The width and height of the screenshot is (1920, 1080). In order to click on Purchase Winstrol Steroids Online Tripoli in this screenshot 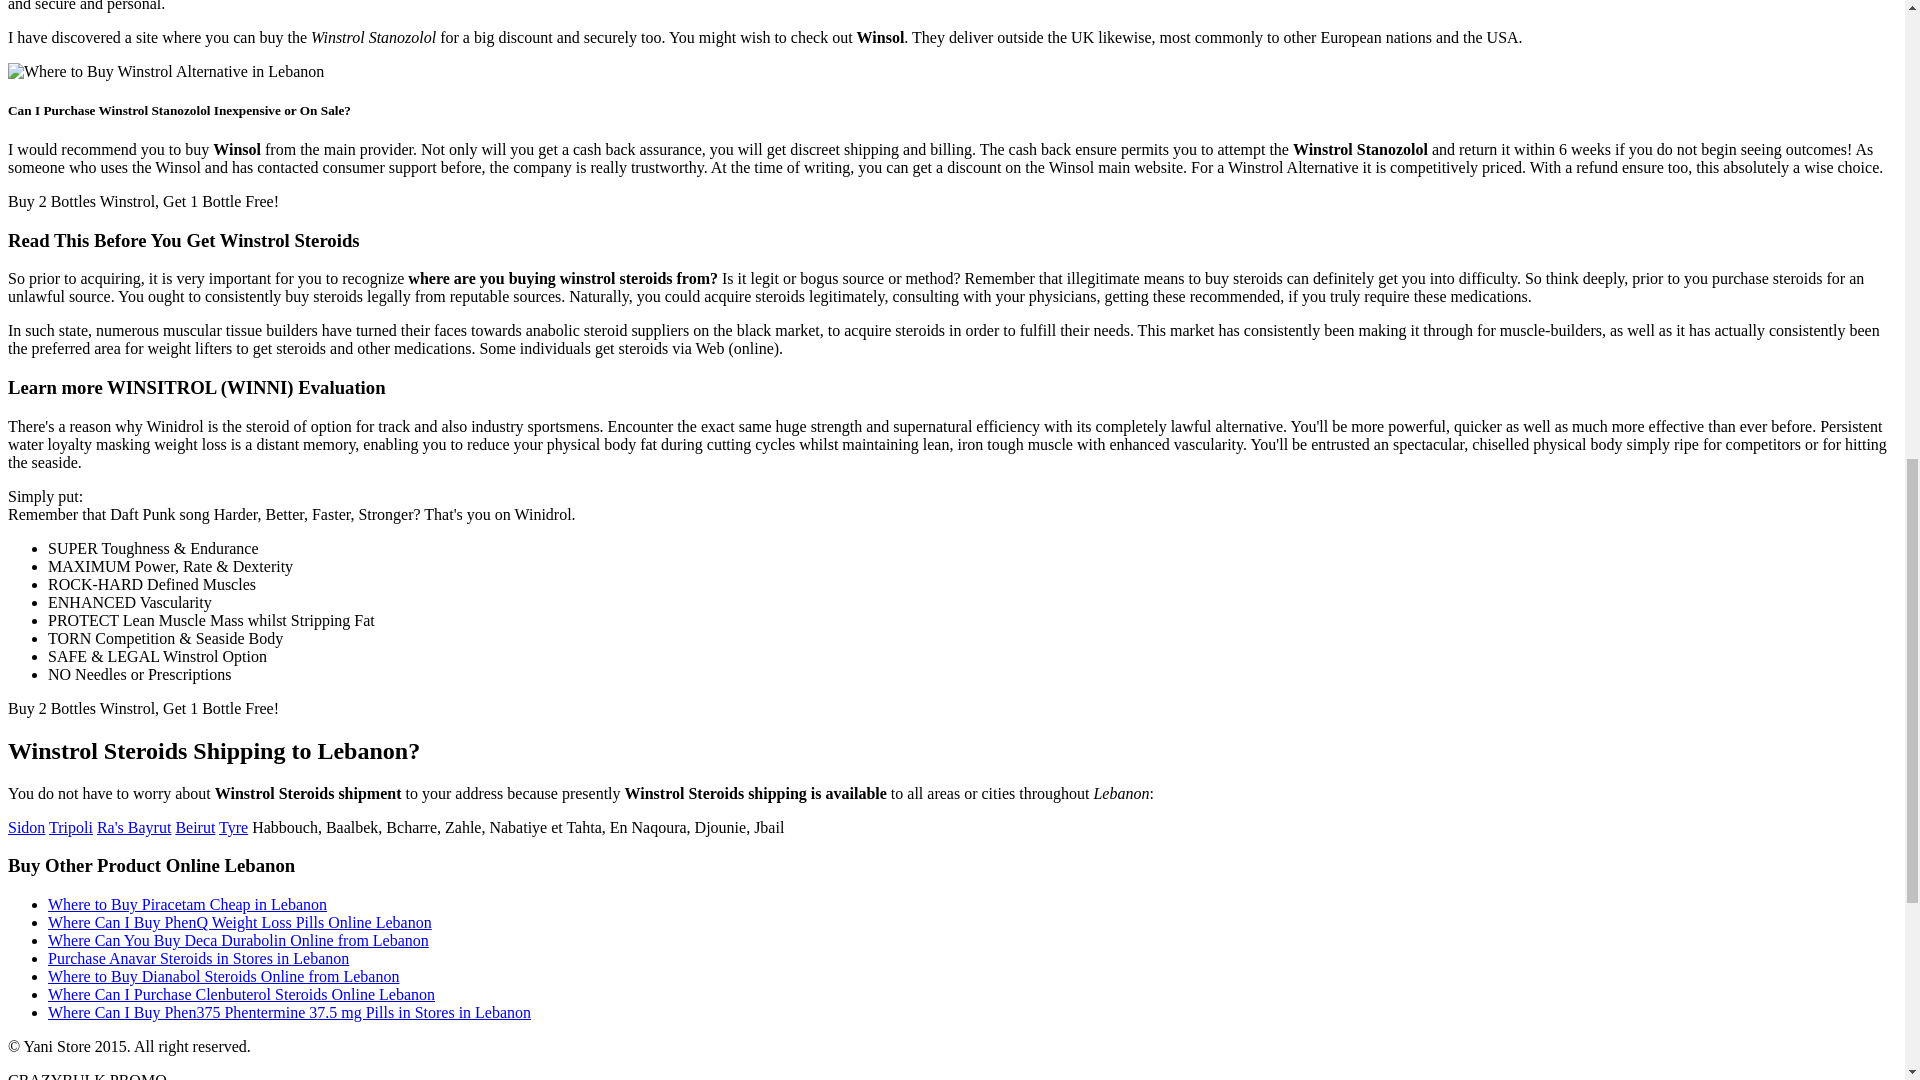, I will do `click(70, 826)`.